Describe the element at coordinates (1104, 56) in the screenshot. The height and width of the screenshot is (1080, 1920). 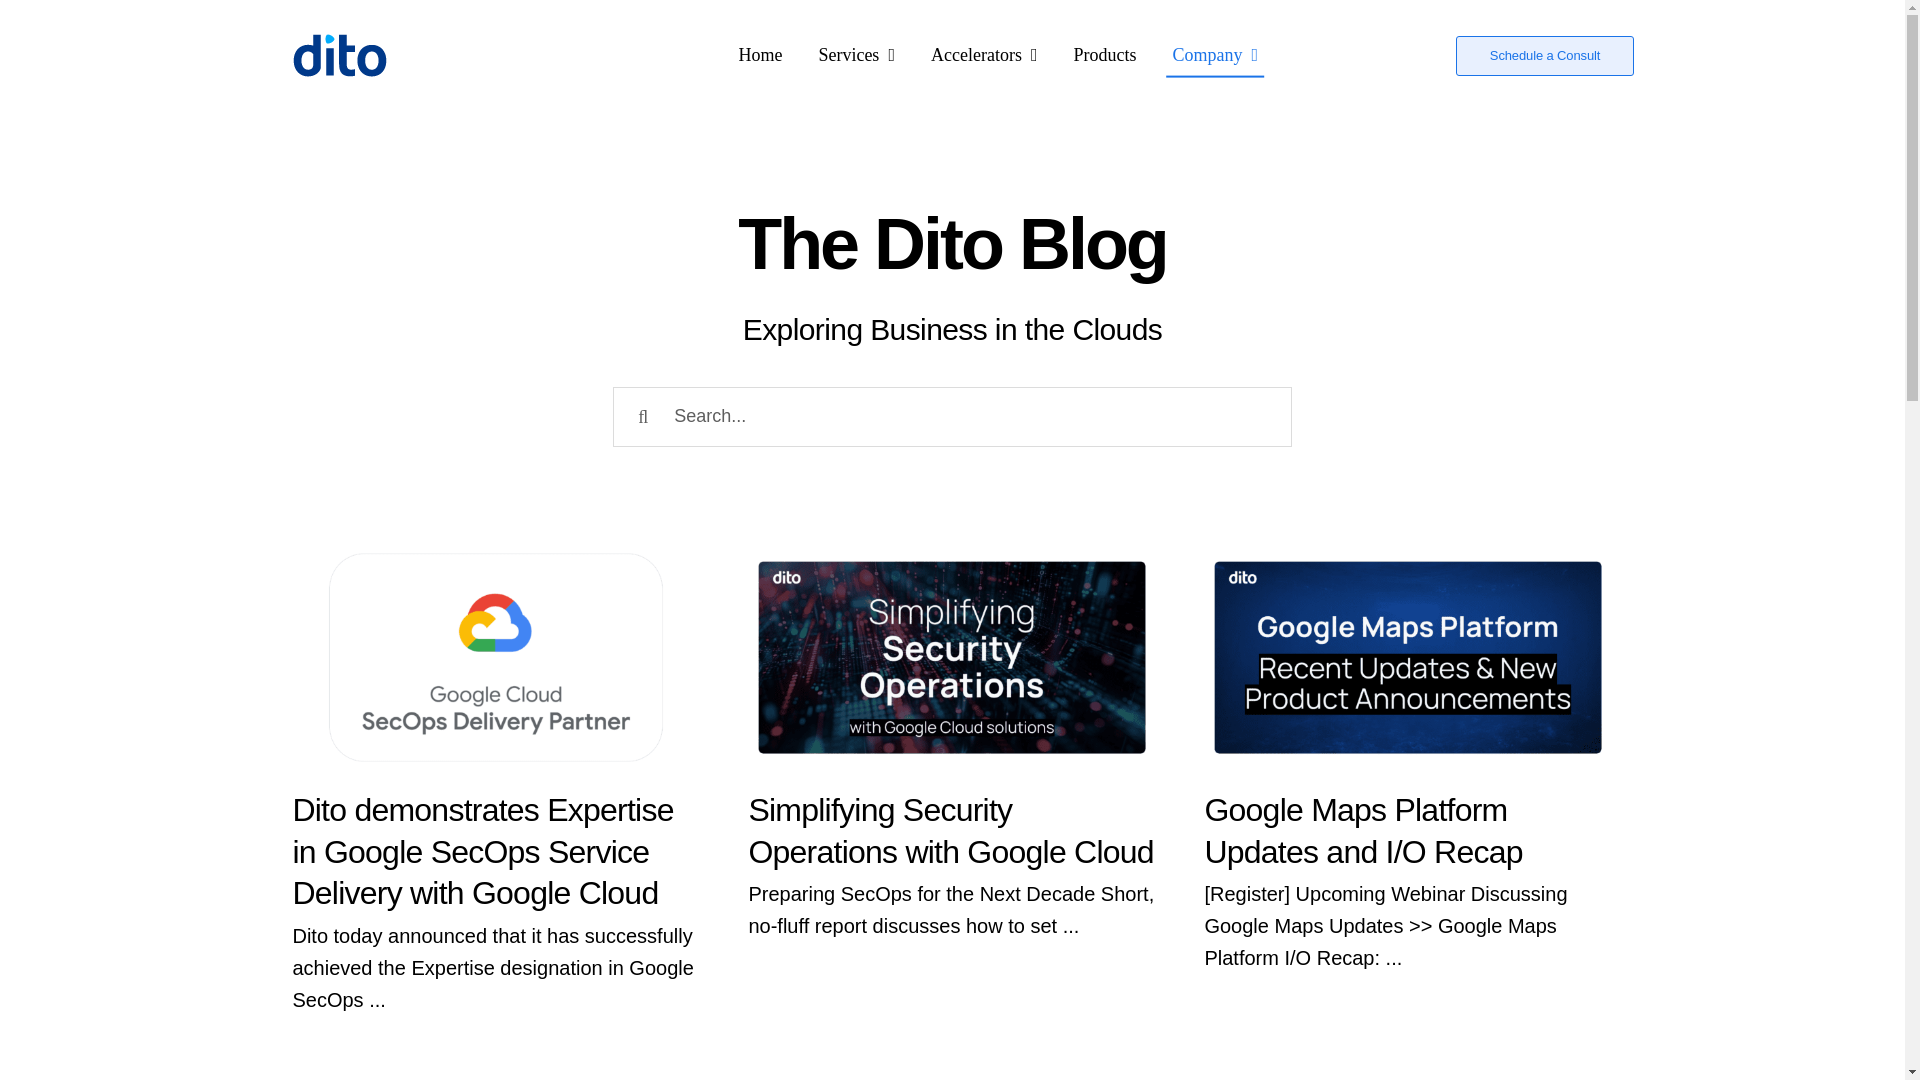
I see `Products` at that location.